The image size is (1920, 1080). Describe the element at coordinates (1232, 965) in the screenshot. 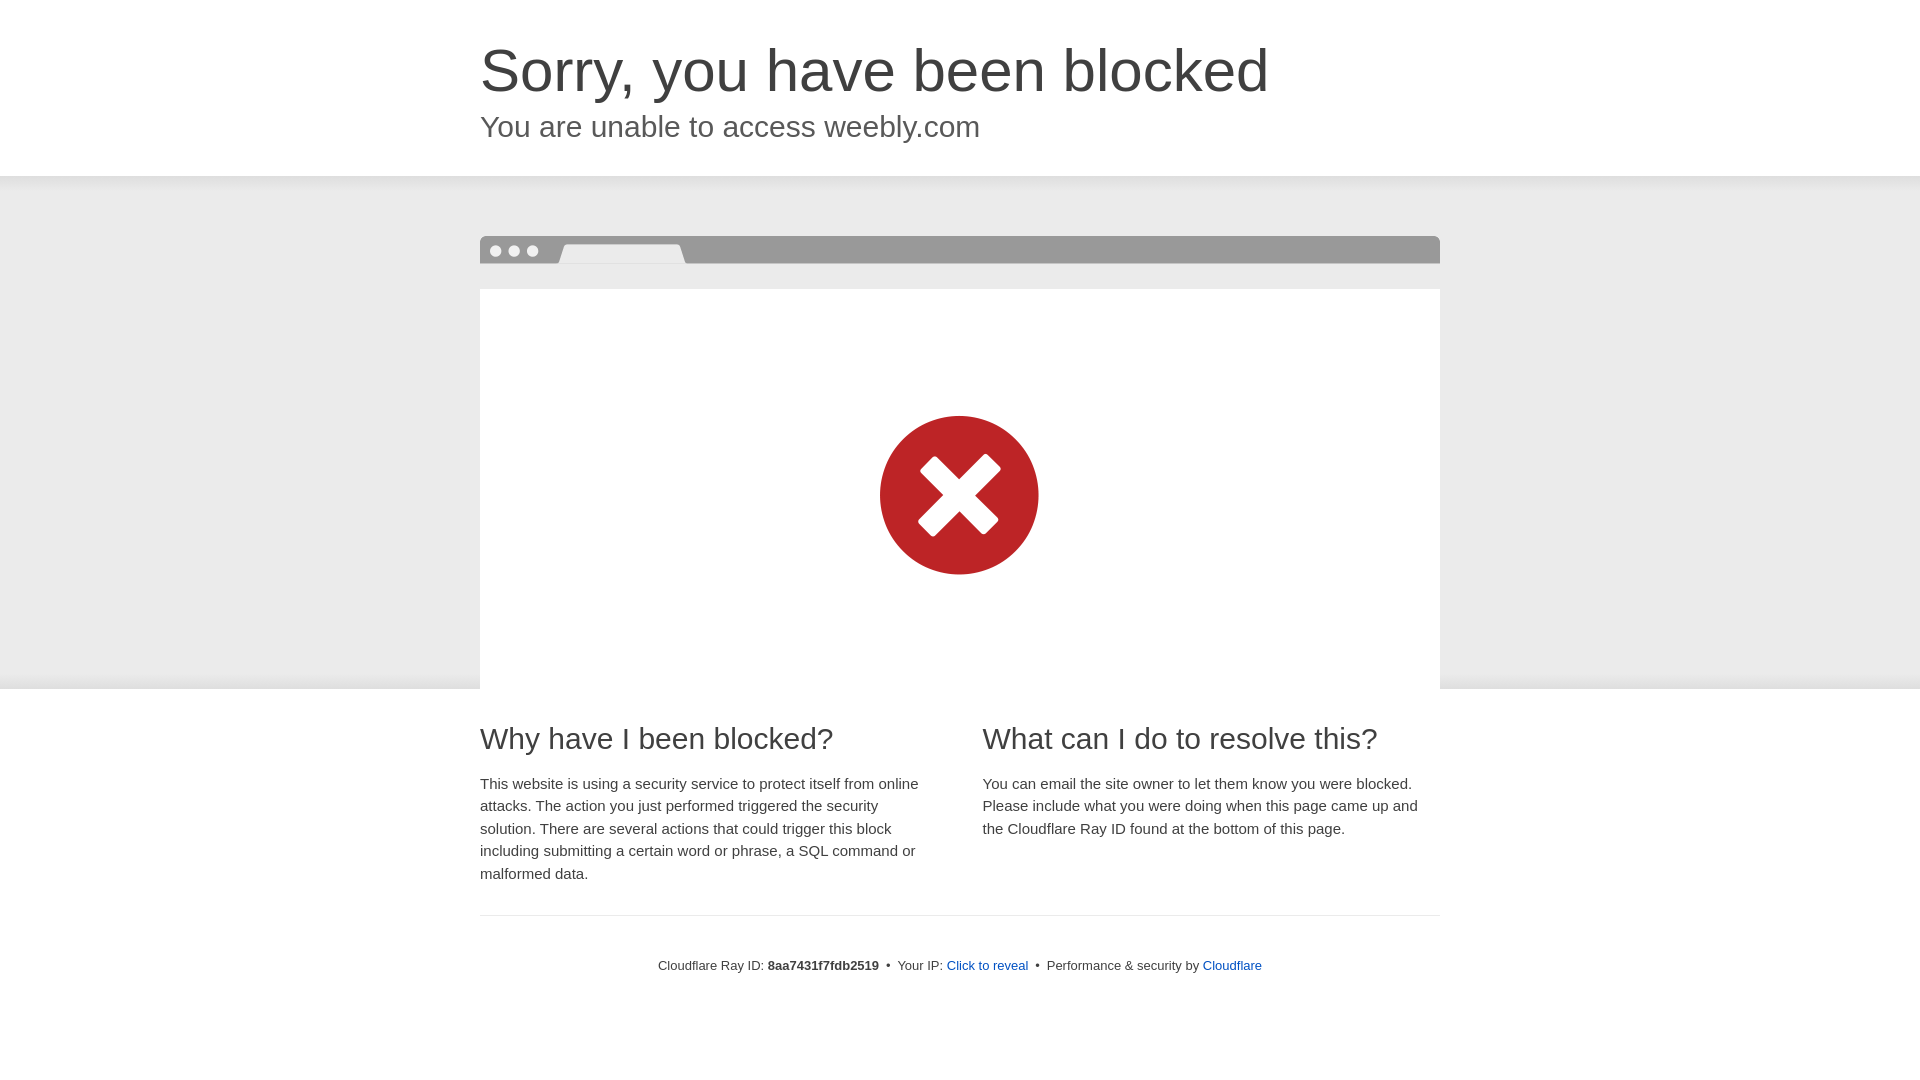

I see `Cloudflare` at that location.